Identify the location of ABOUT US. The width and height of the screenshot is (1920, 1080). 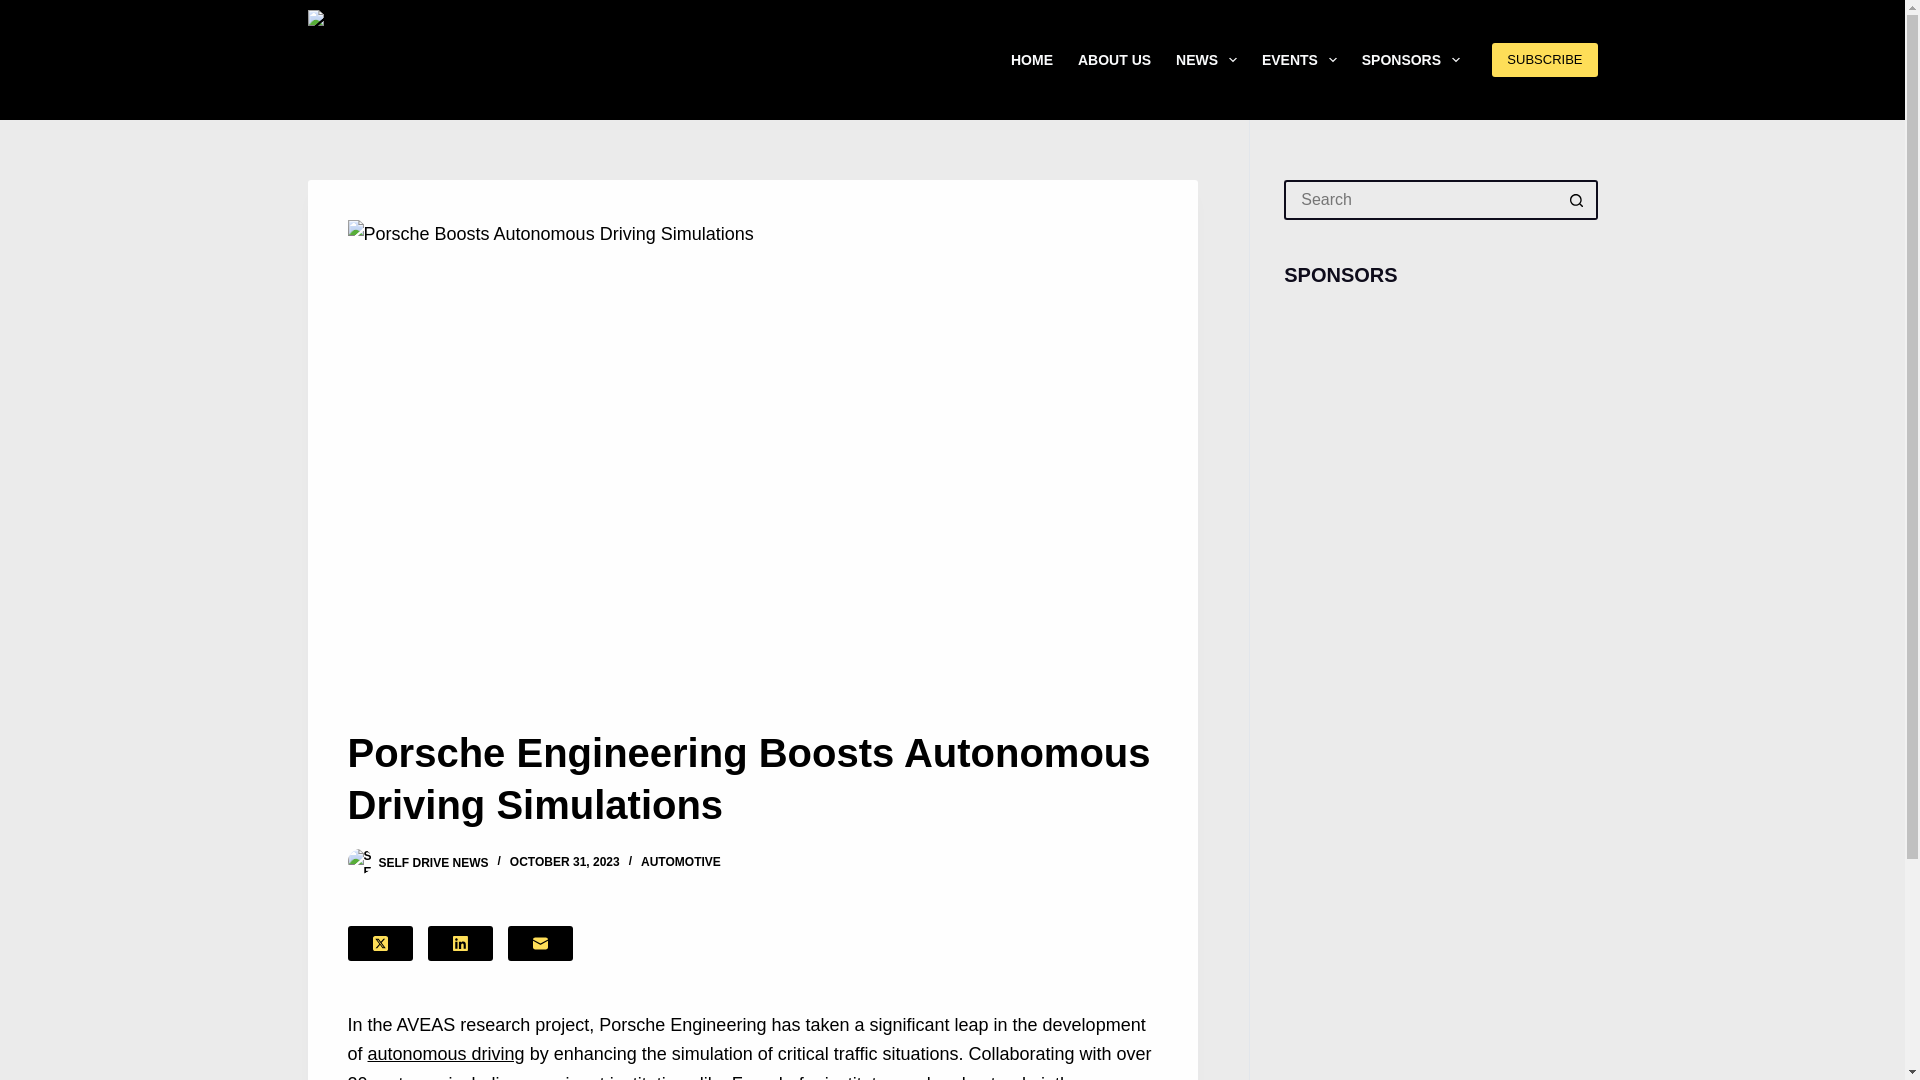
(1114, 60).